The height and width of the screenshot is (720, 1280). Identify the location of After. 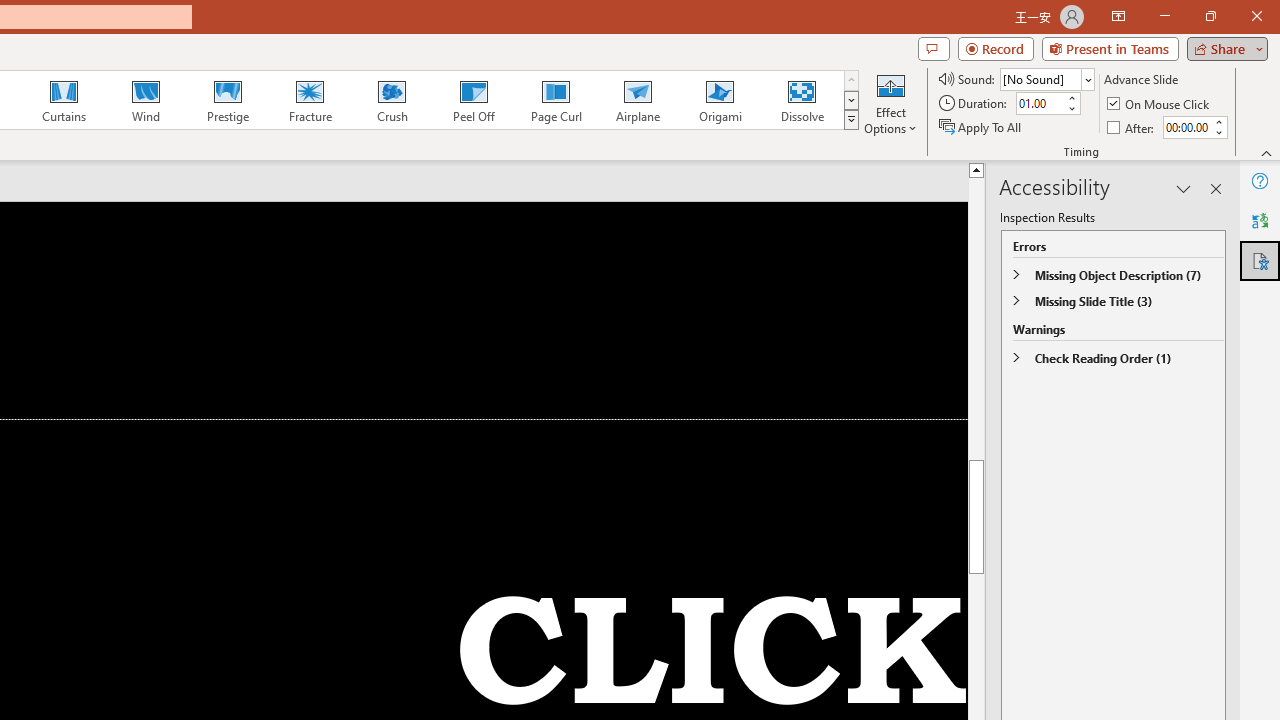
(1186, 127).